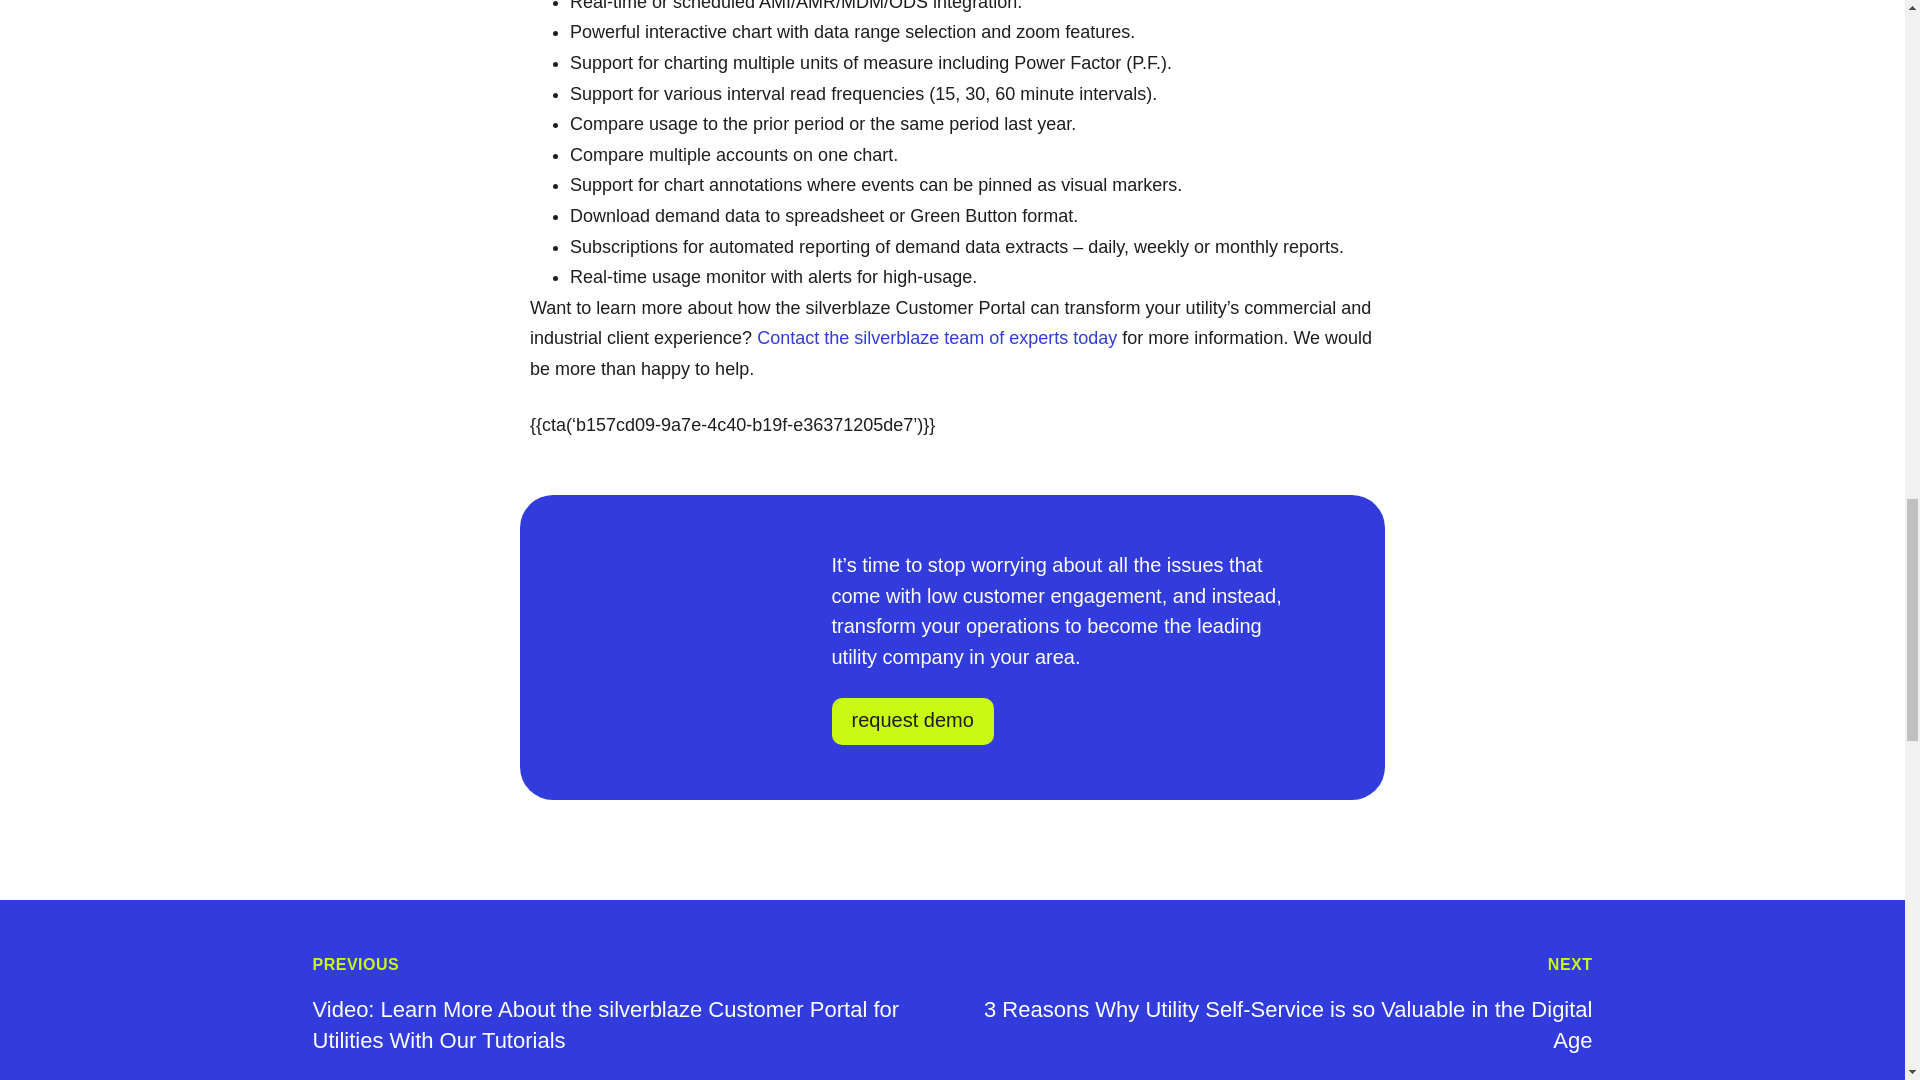  I want to click on Contact the silverblaze team of experts today, so click(936, 338).